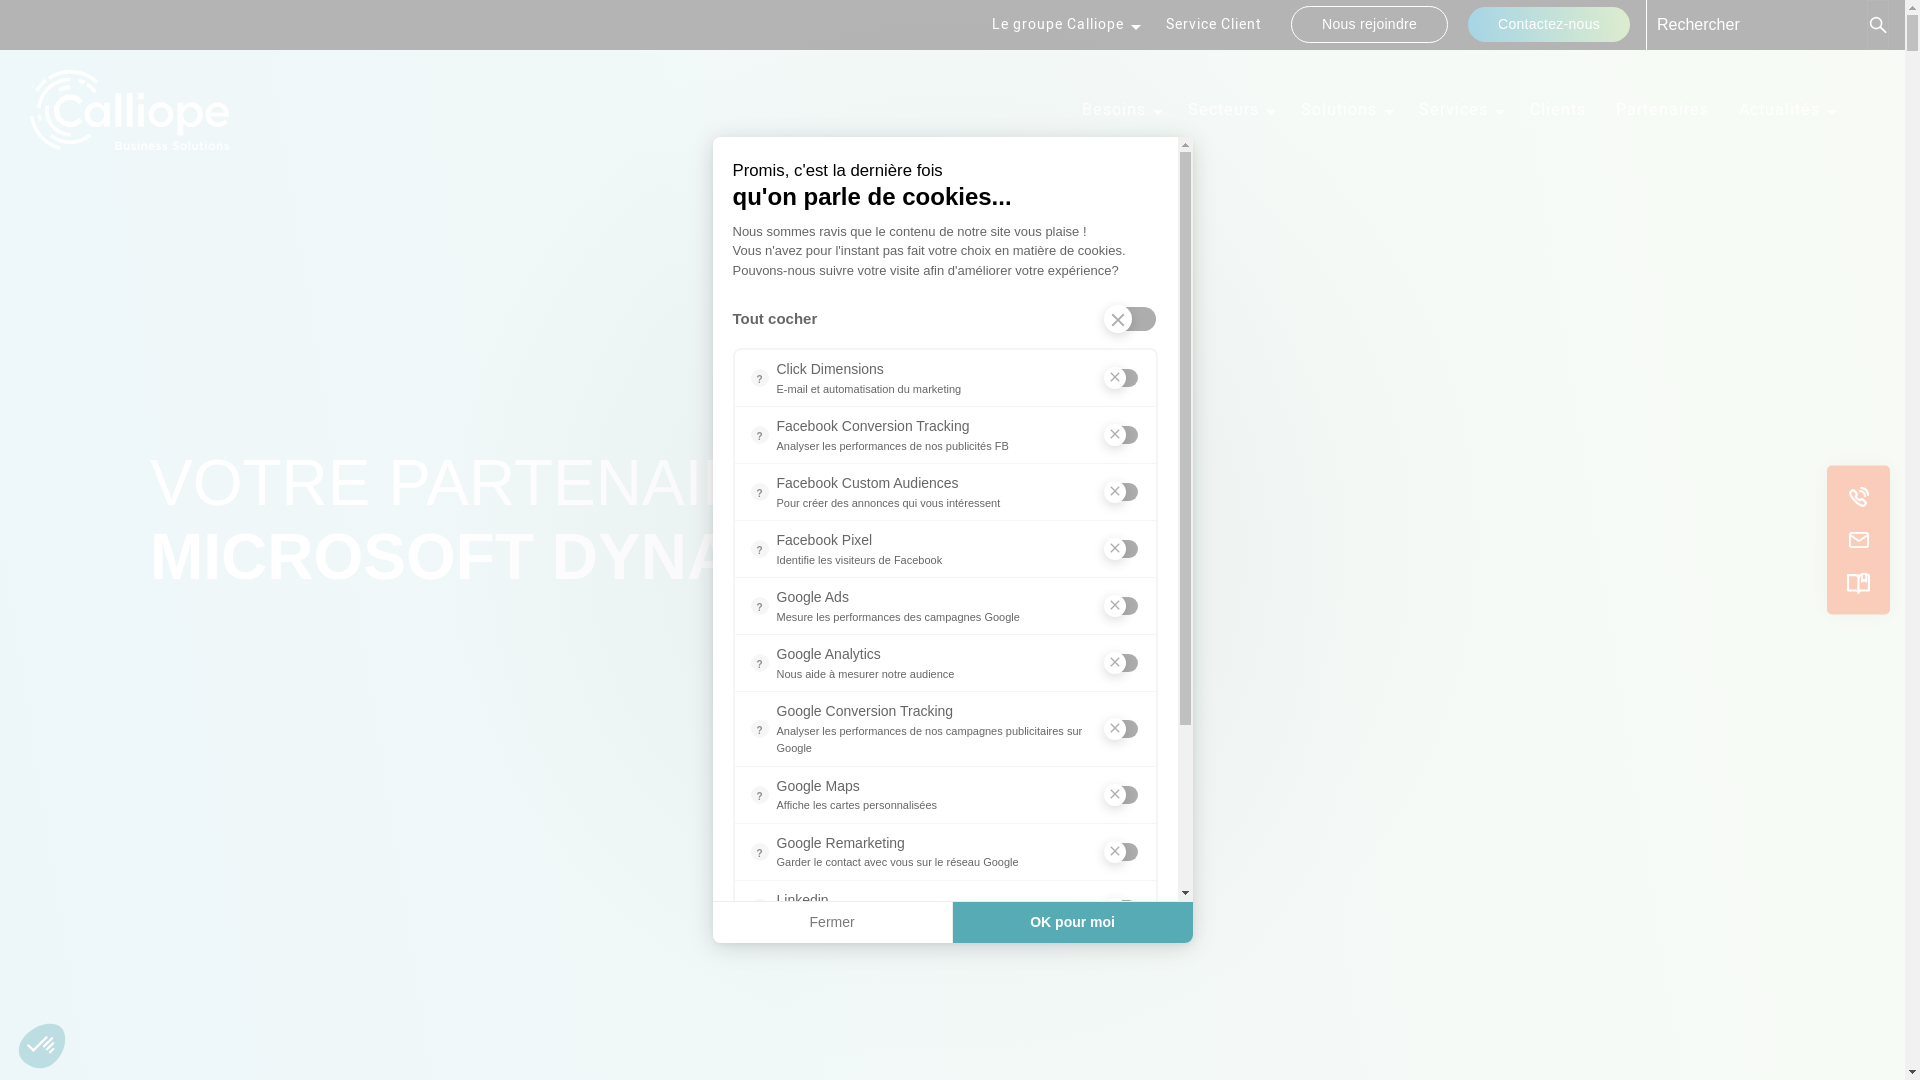 The height and width of the screenshot is (1080, 1920). I want to click on ?, so click(759, 492).